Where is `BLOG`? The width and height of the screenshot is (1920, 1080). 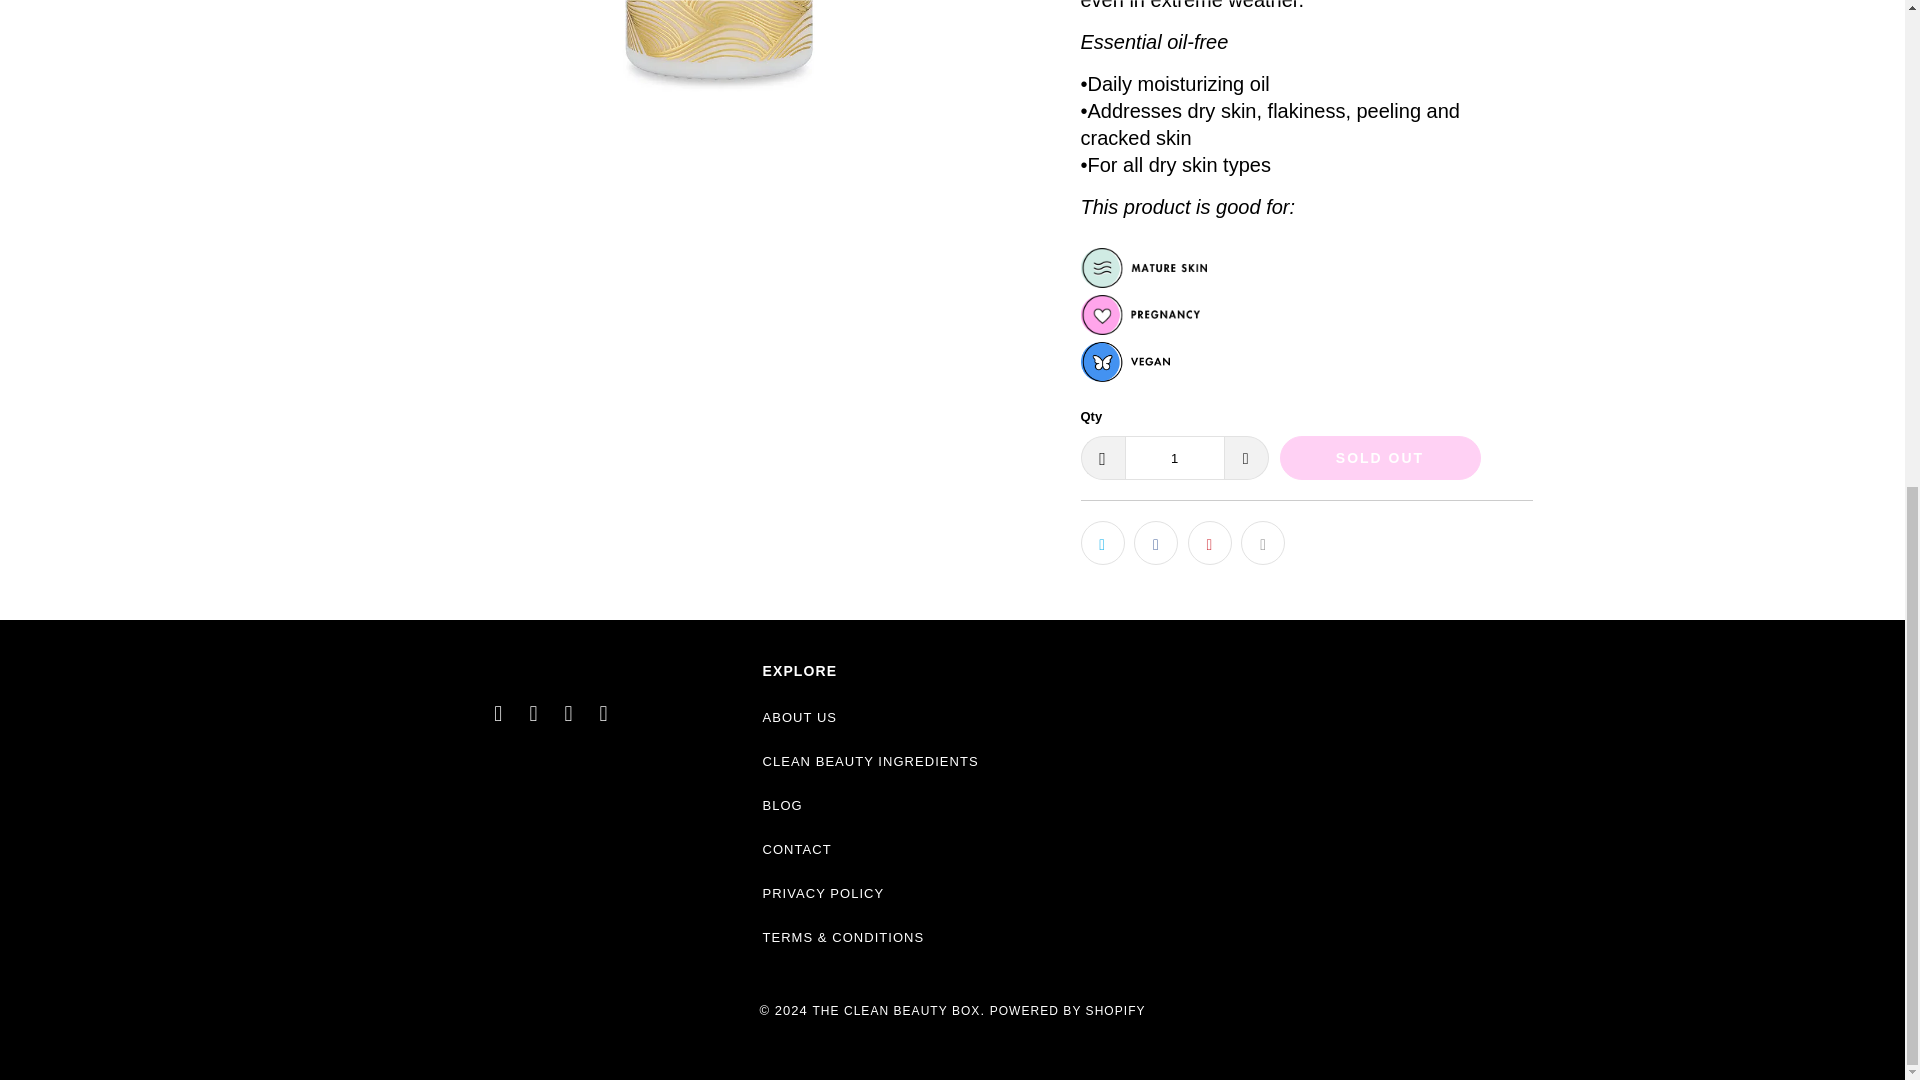
BLOG is located at coordinates (782, 806).